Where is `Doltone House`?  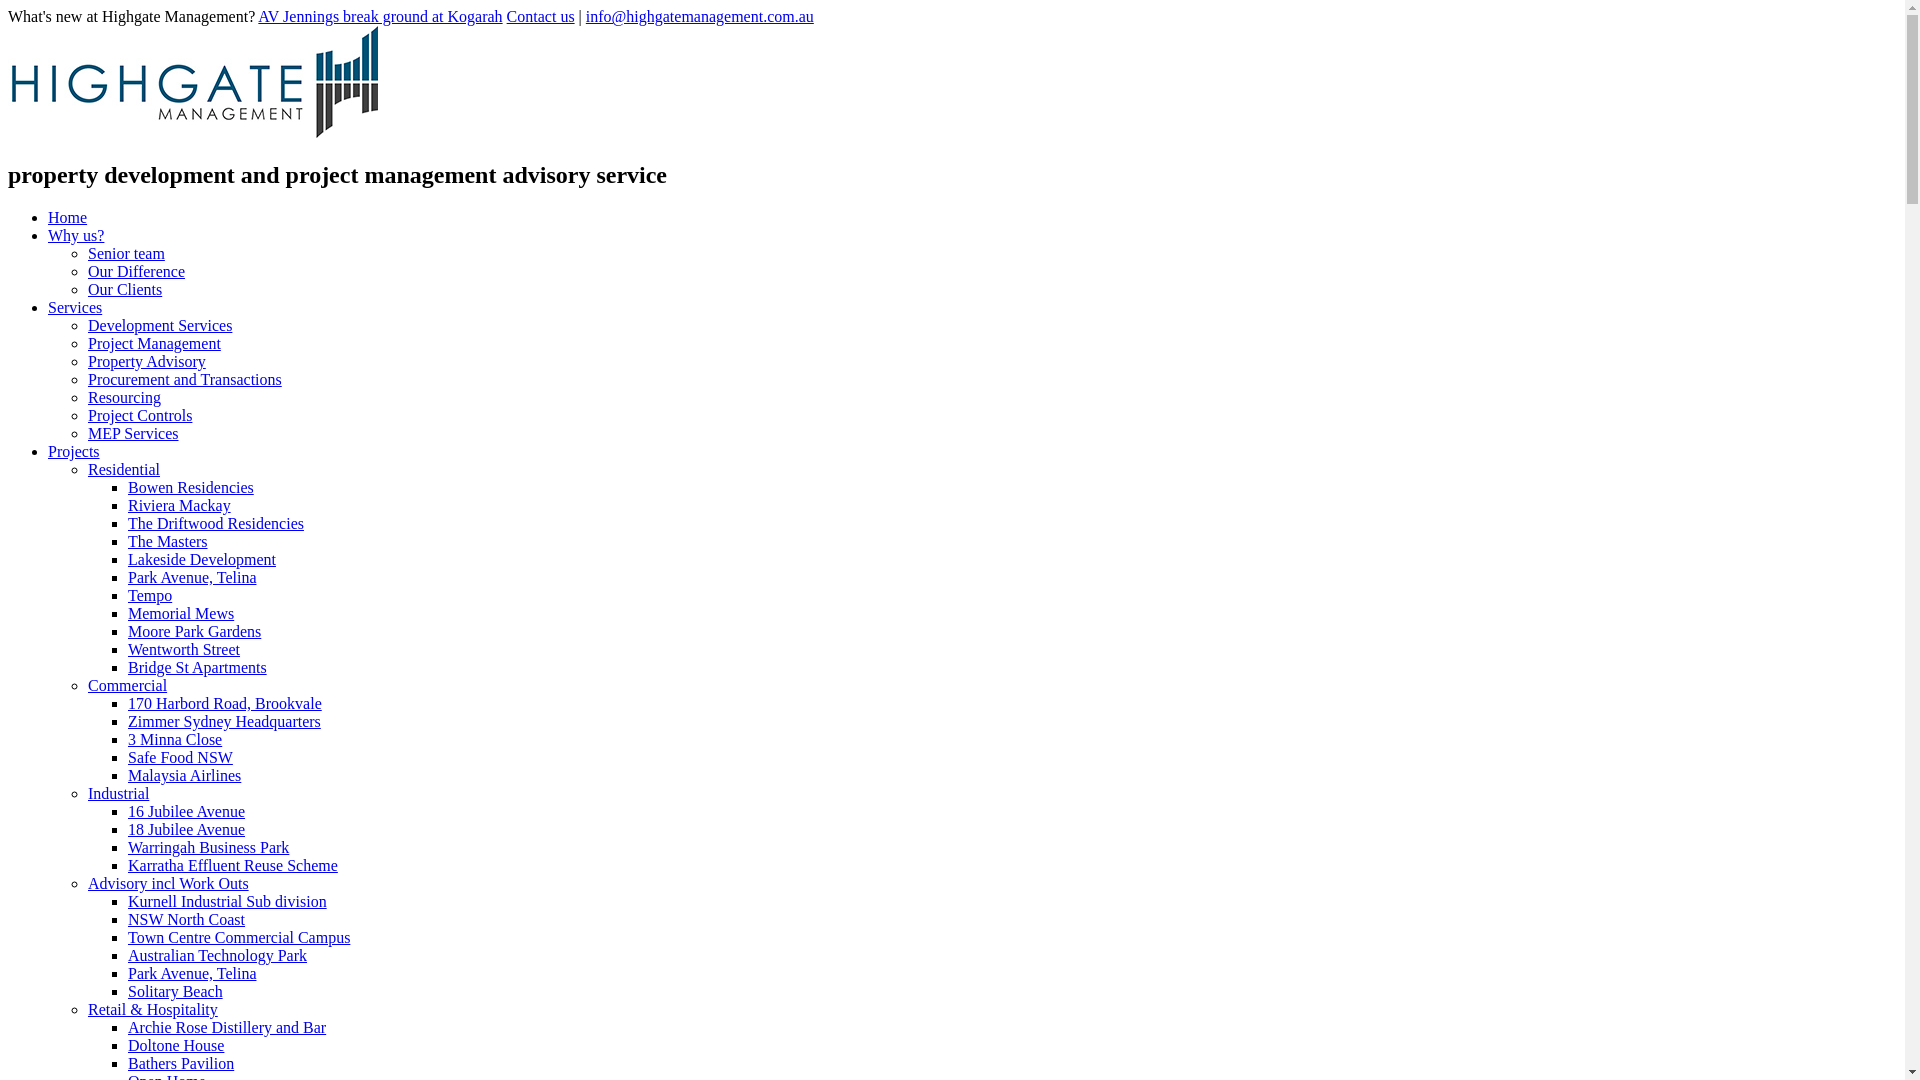 Doltone House is located at coordinates (176, 1046).